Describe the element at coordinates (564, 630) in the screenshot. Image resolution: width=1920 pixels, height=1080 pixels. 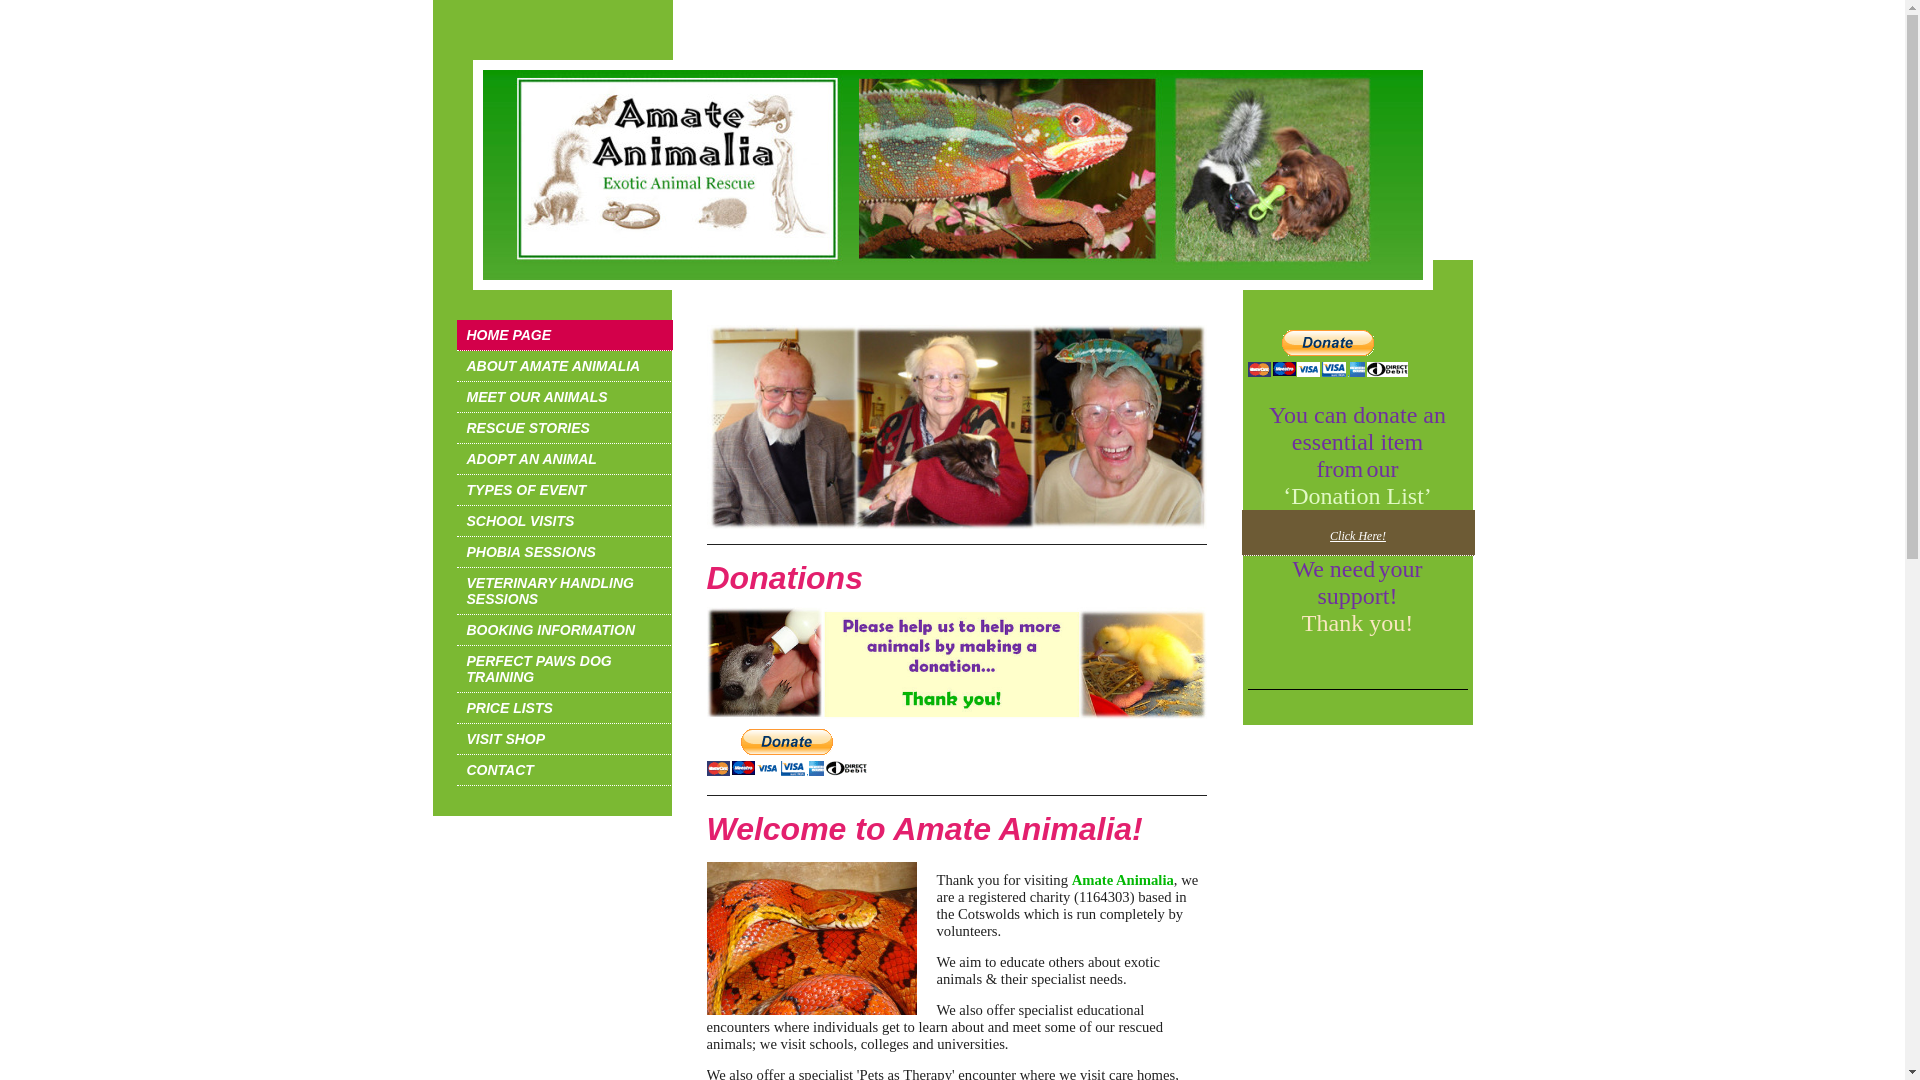
I see `BOOKING INFORMATION` at that location.